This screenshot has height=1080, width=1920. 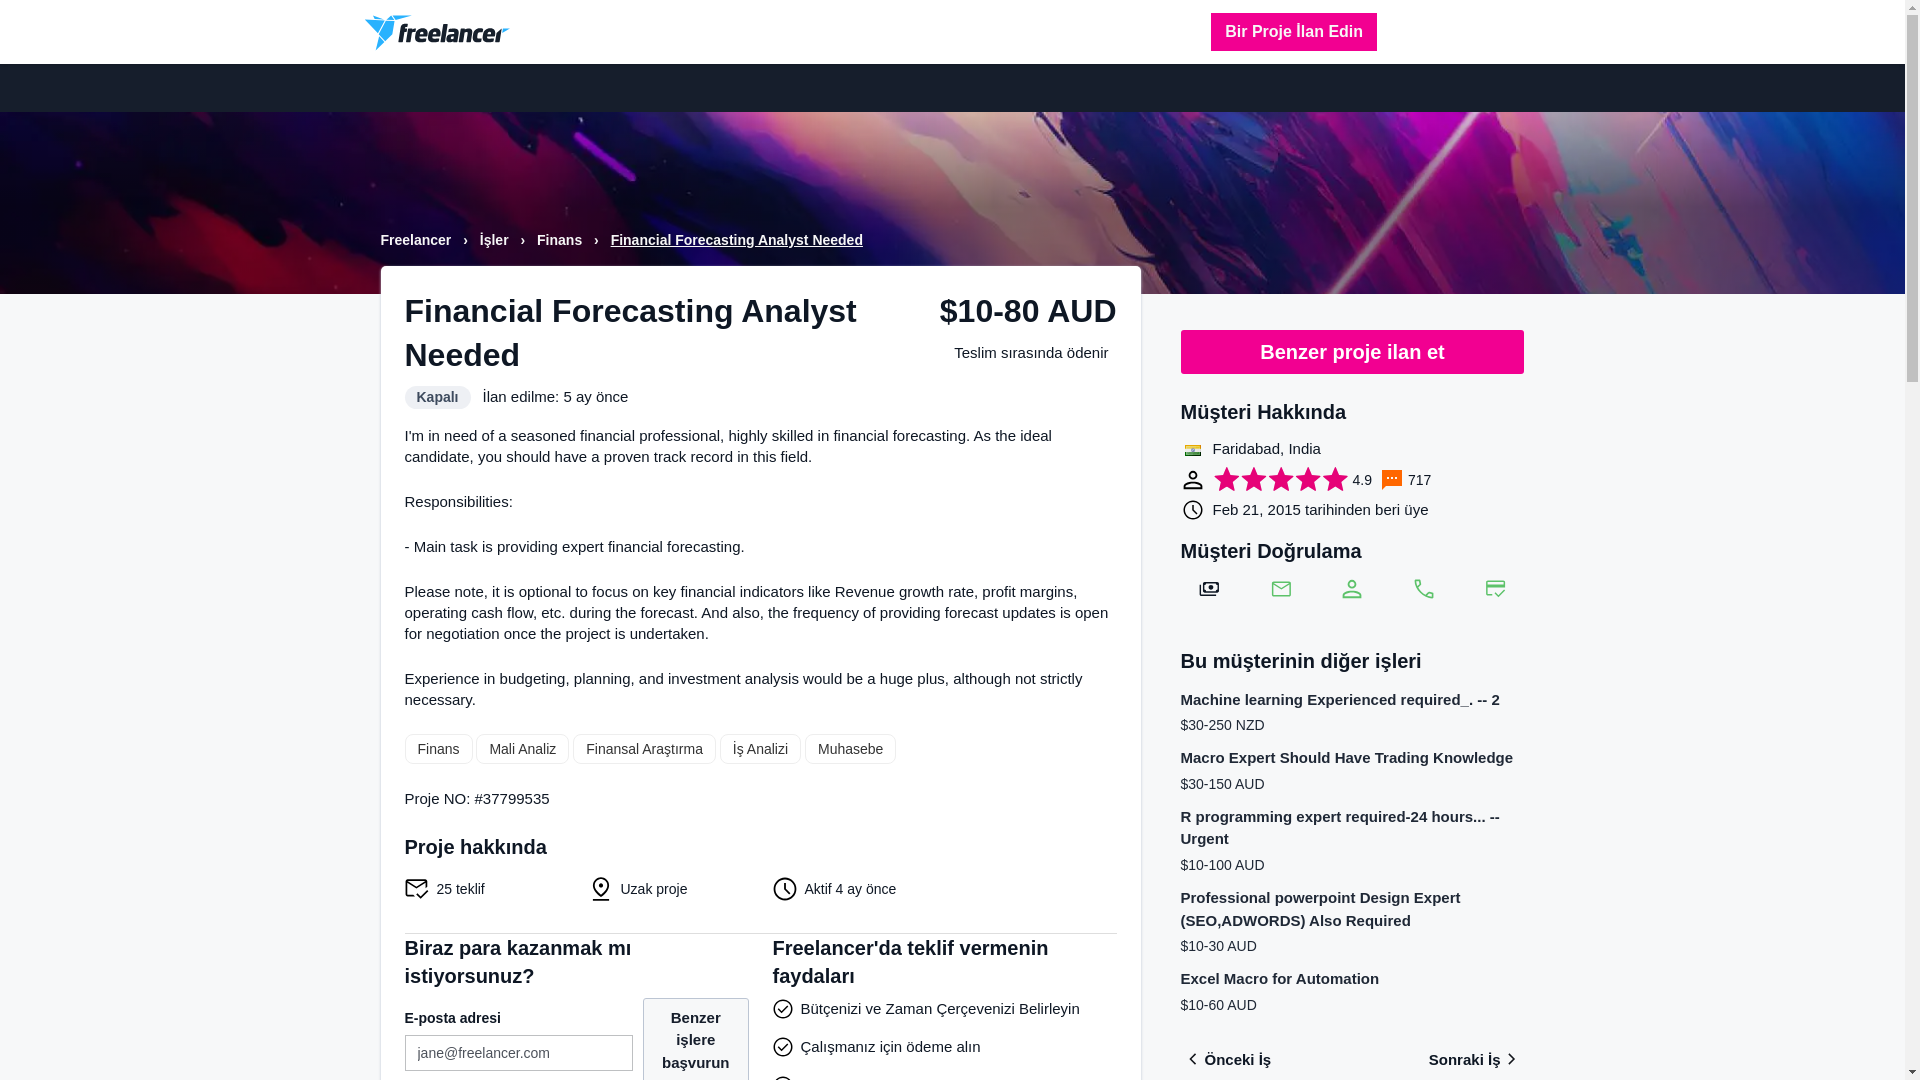 What do you see at coordinates (561, 240) in the screenshot?
I see `Finans` at bounding box center [561, 240].